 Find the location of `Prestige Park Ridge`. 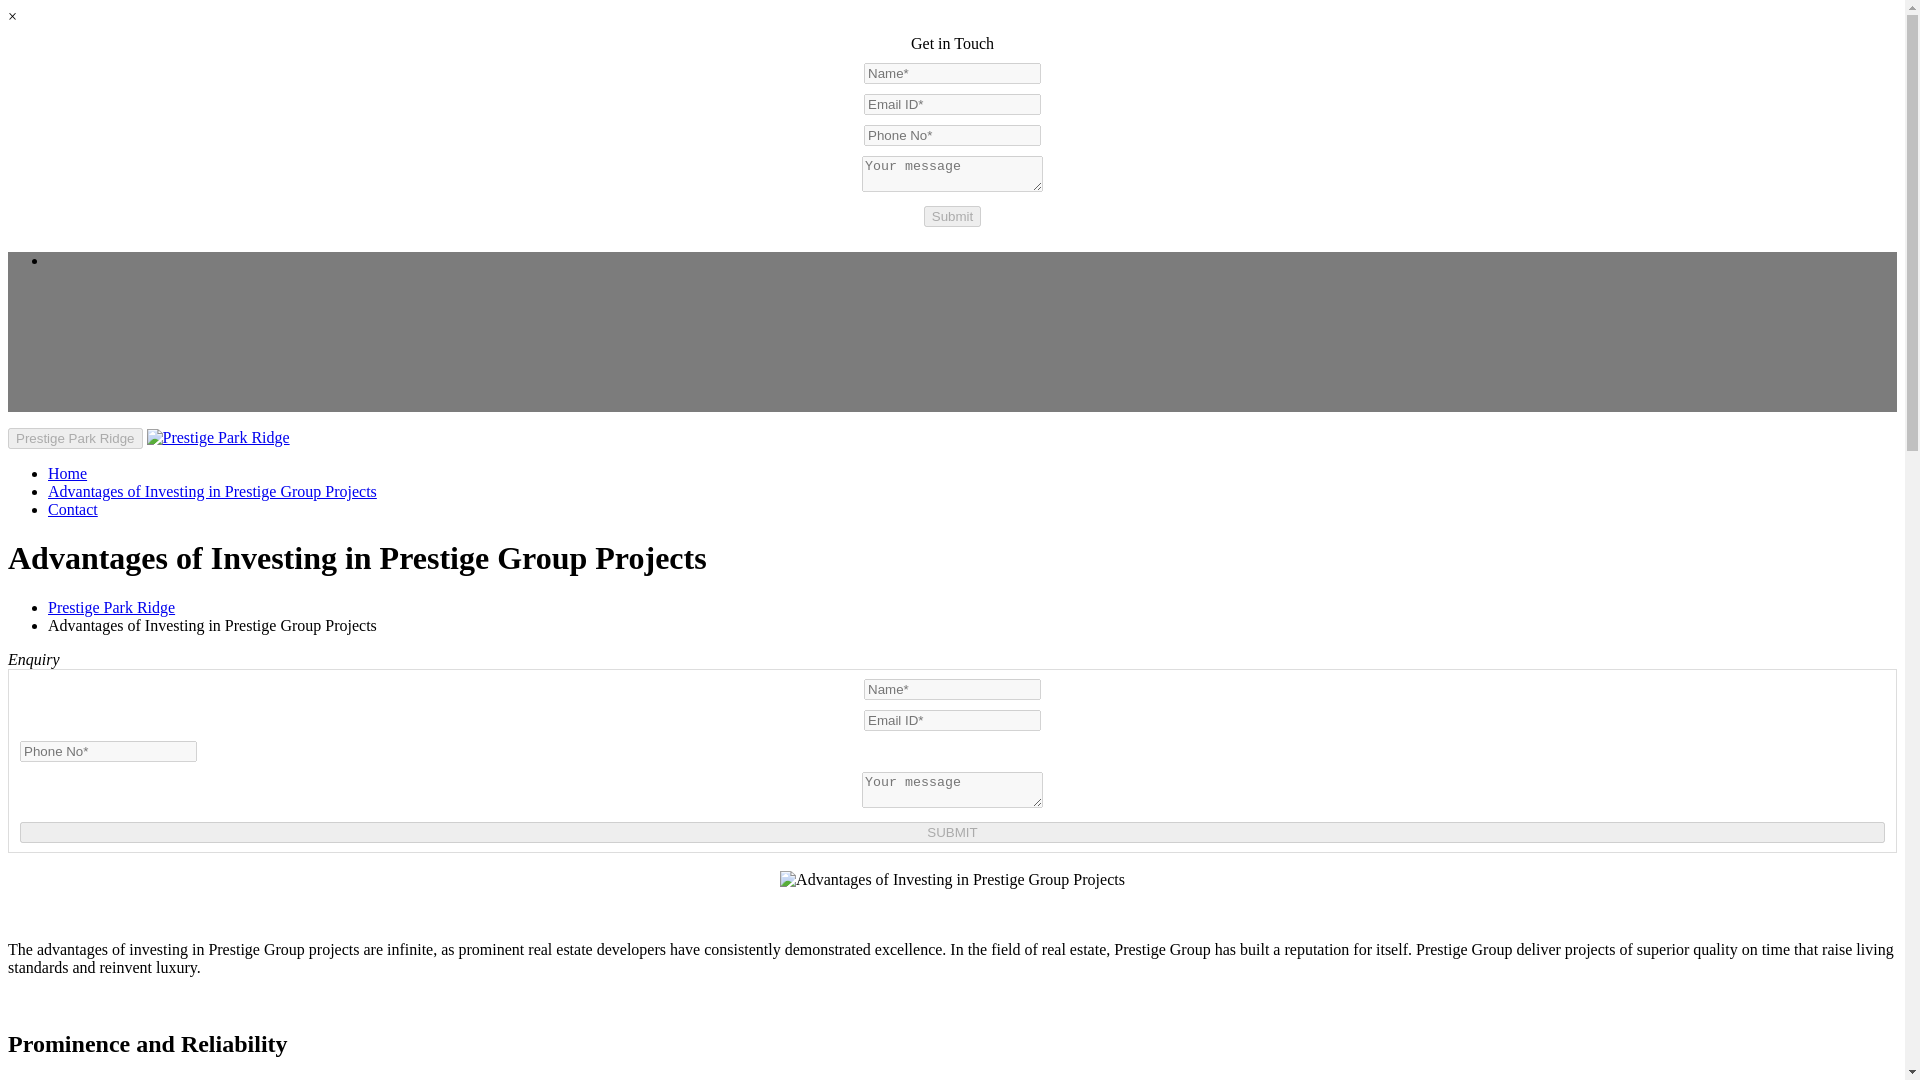

Prestige Park Ridge is located at coordinates (218, 437).